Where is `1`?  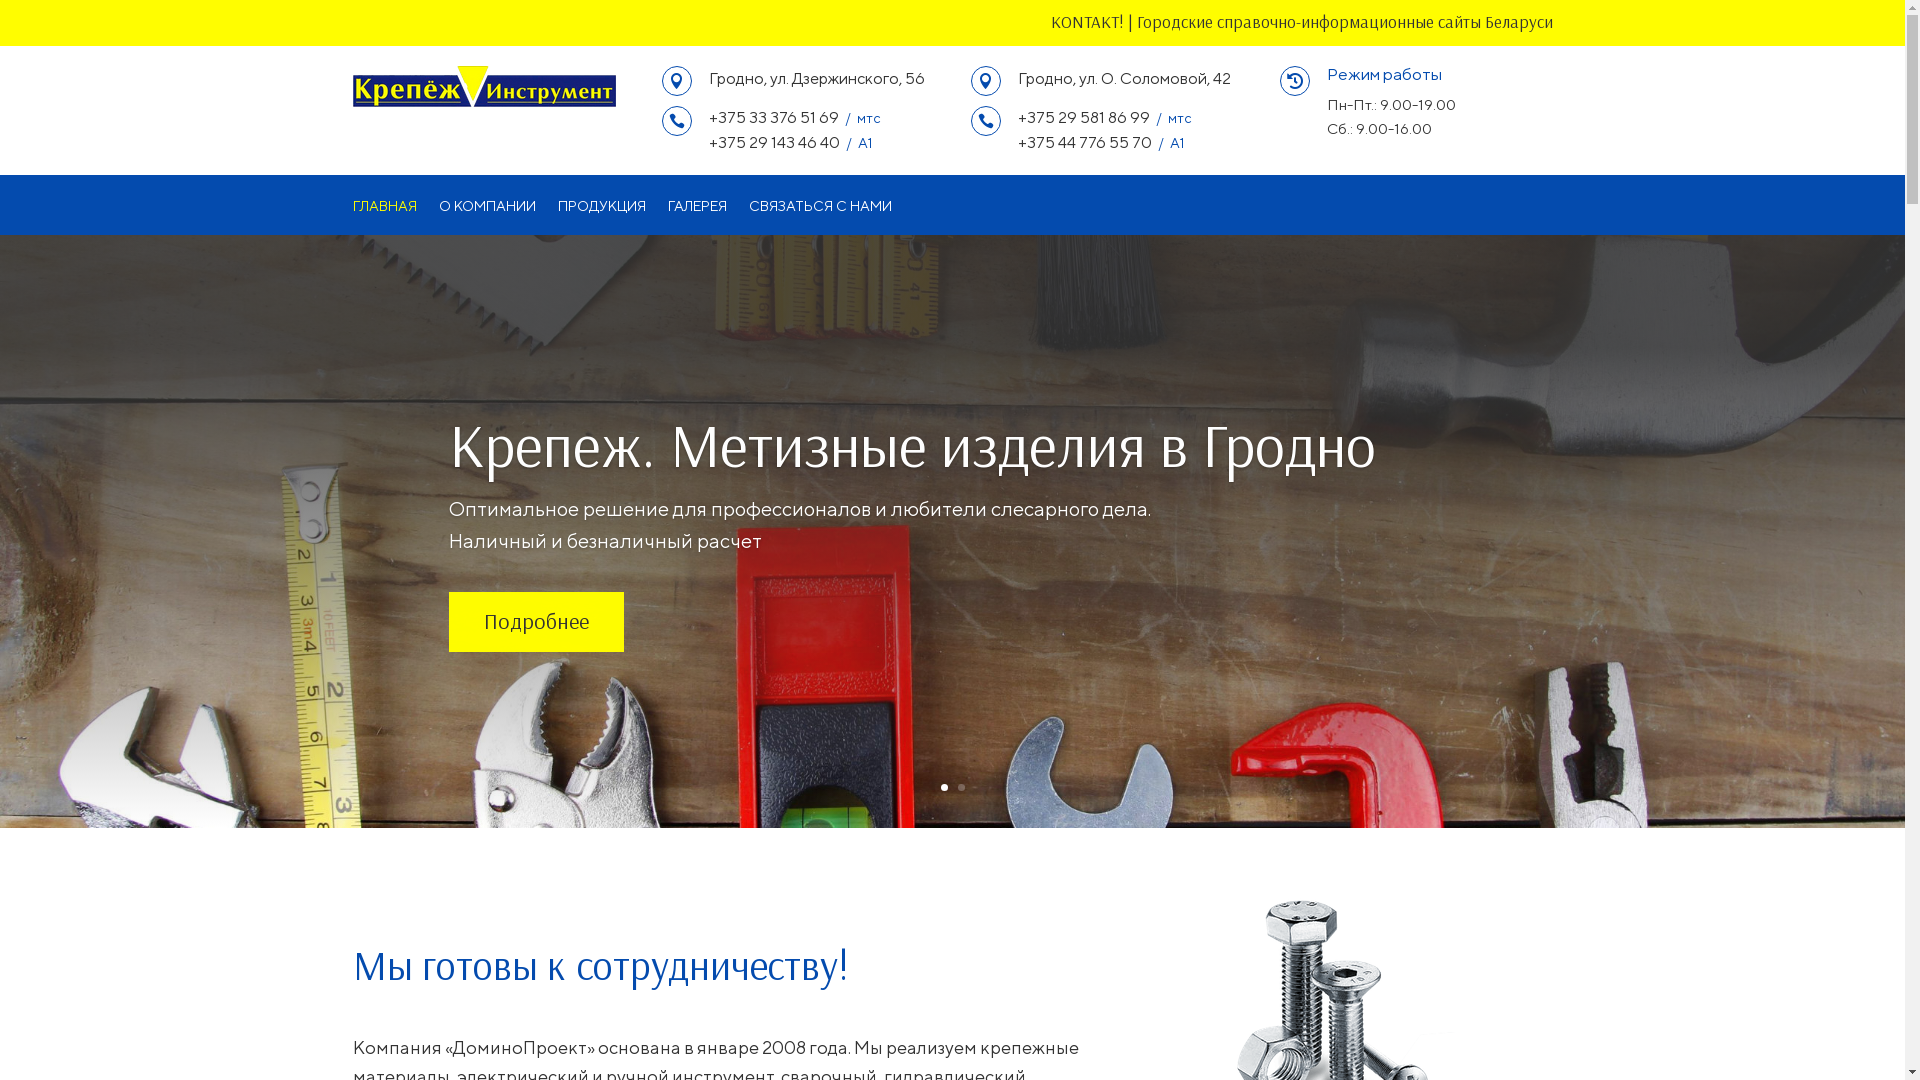 1 is located at coordinates (944, 788).